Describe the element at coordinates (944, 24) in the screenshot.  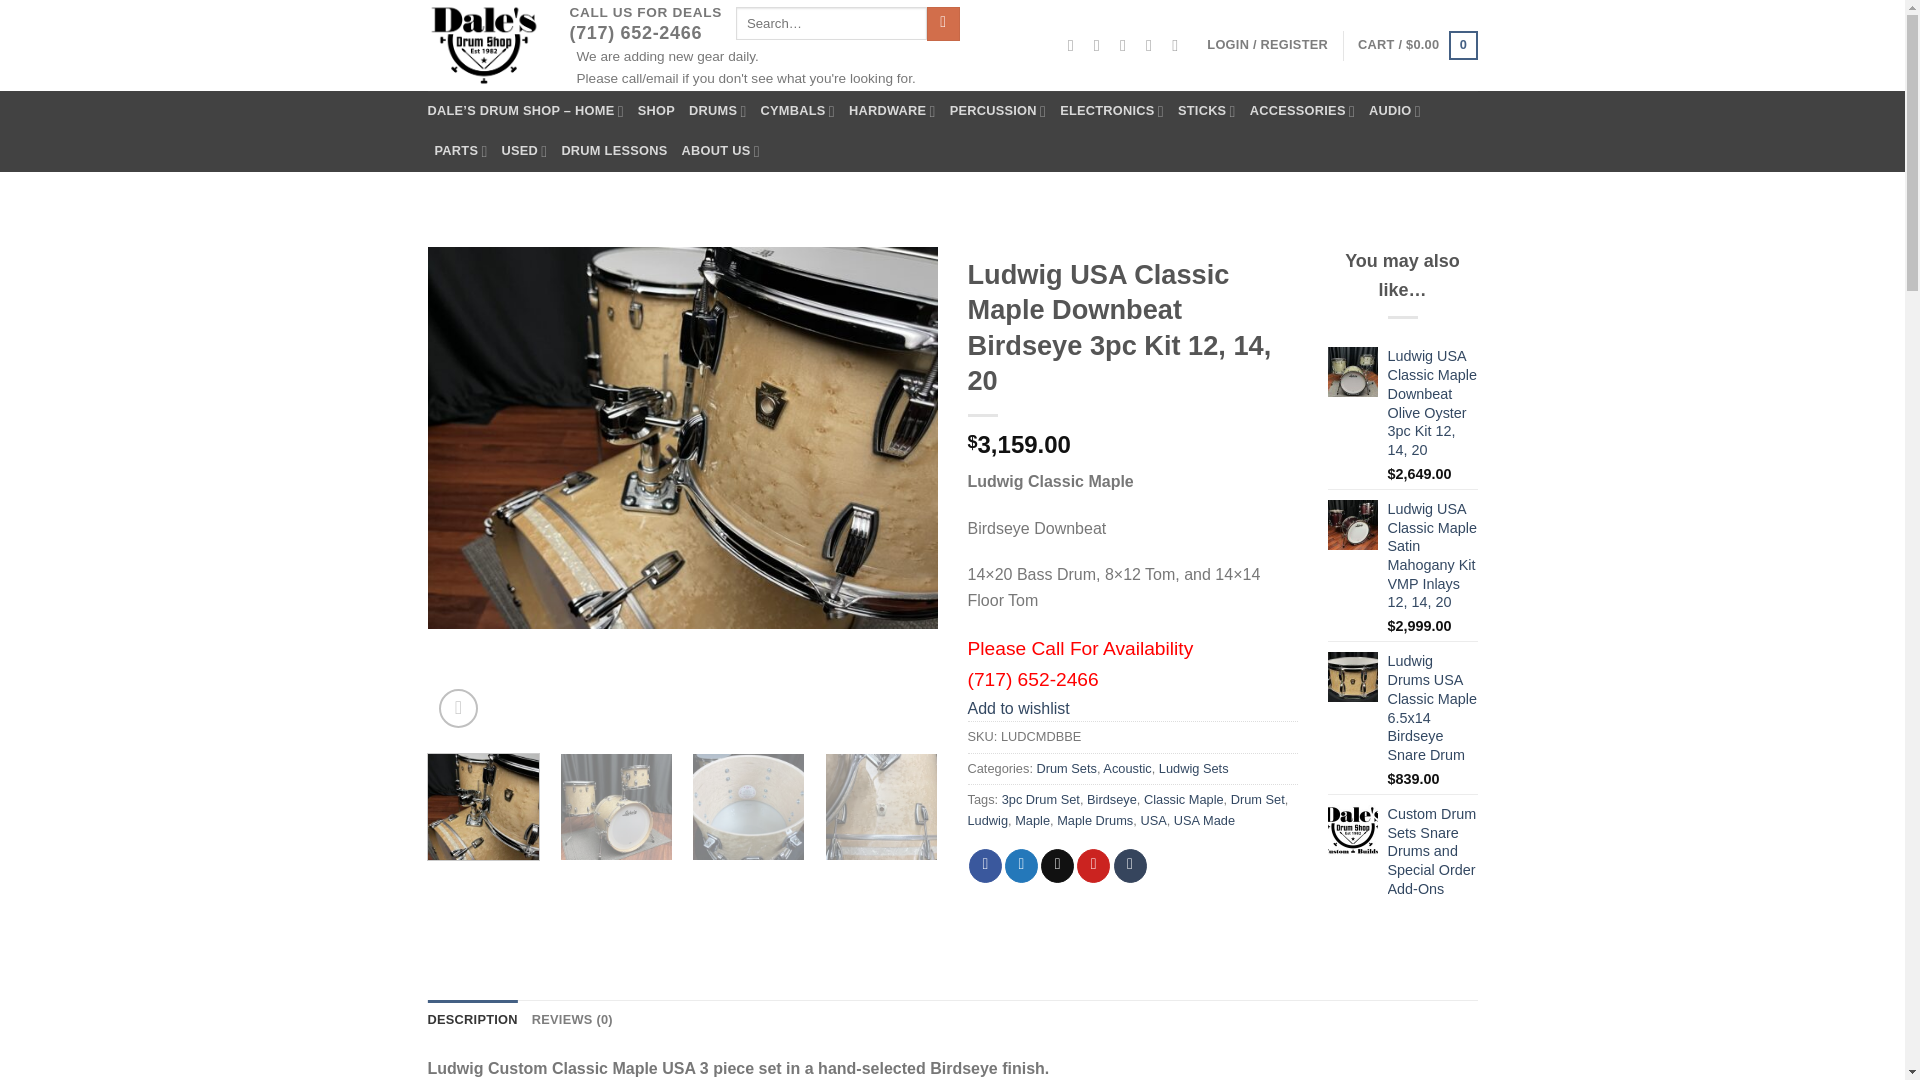
I see `Search` at that location.